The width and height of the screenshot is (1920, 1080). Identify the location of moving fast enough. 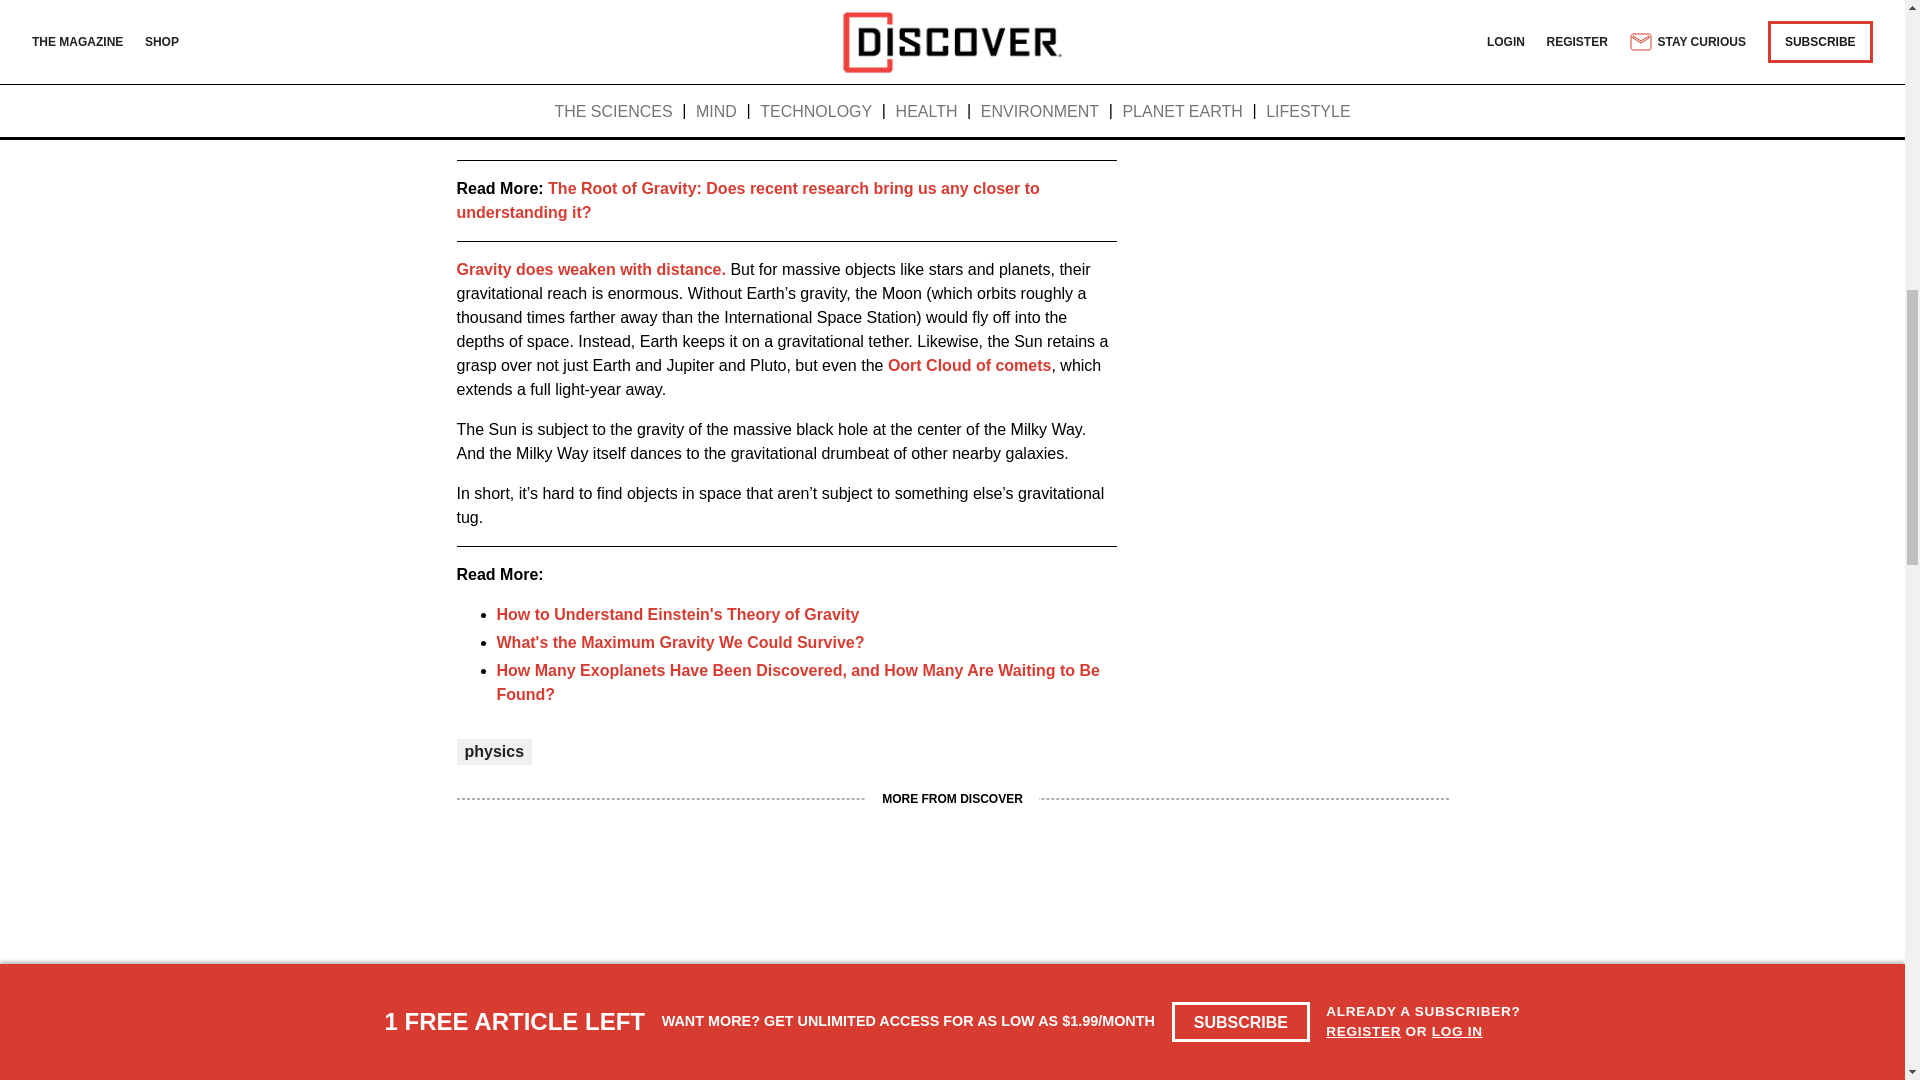
(565, 132).